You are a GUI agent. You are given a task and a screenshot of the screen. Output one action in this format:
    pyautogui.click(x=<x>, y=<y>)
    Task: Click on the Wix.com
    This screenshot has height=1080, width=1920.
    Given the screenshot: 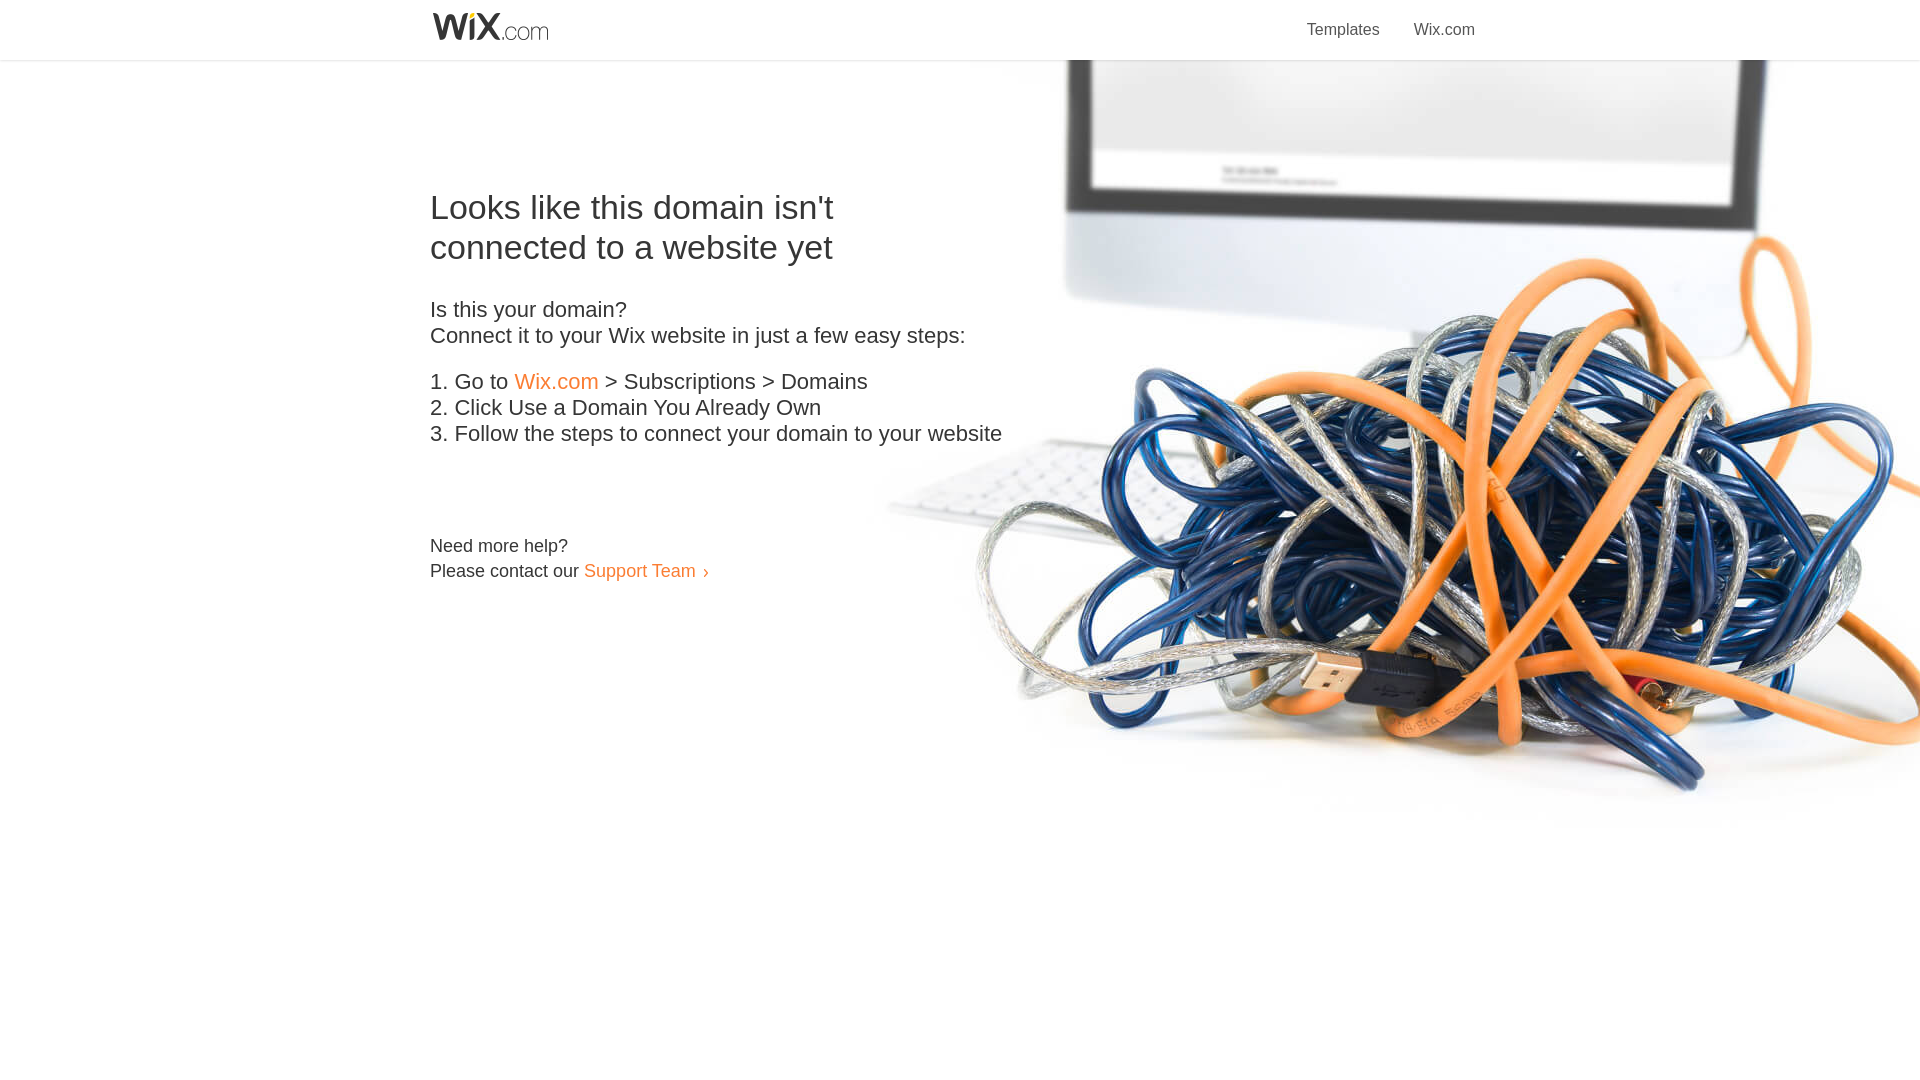 What is the action you would take?
    pyautogui.click(x=556, y=382)
    